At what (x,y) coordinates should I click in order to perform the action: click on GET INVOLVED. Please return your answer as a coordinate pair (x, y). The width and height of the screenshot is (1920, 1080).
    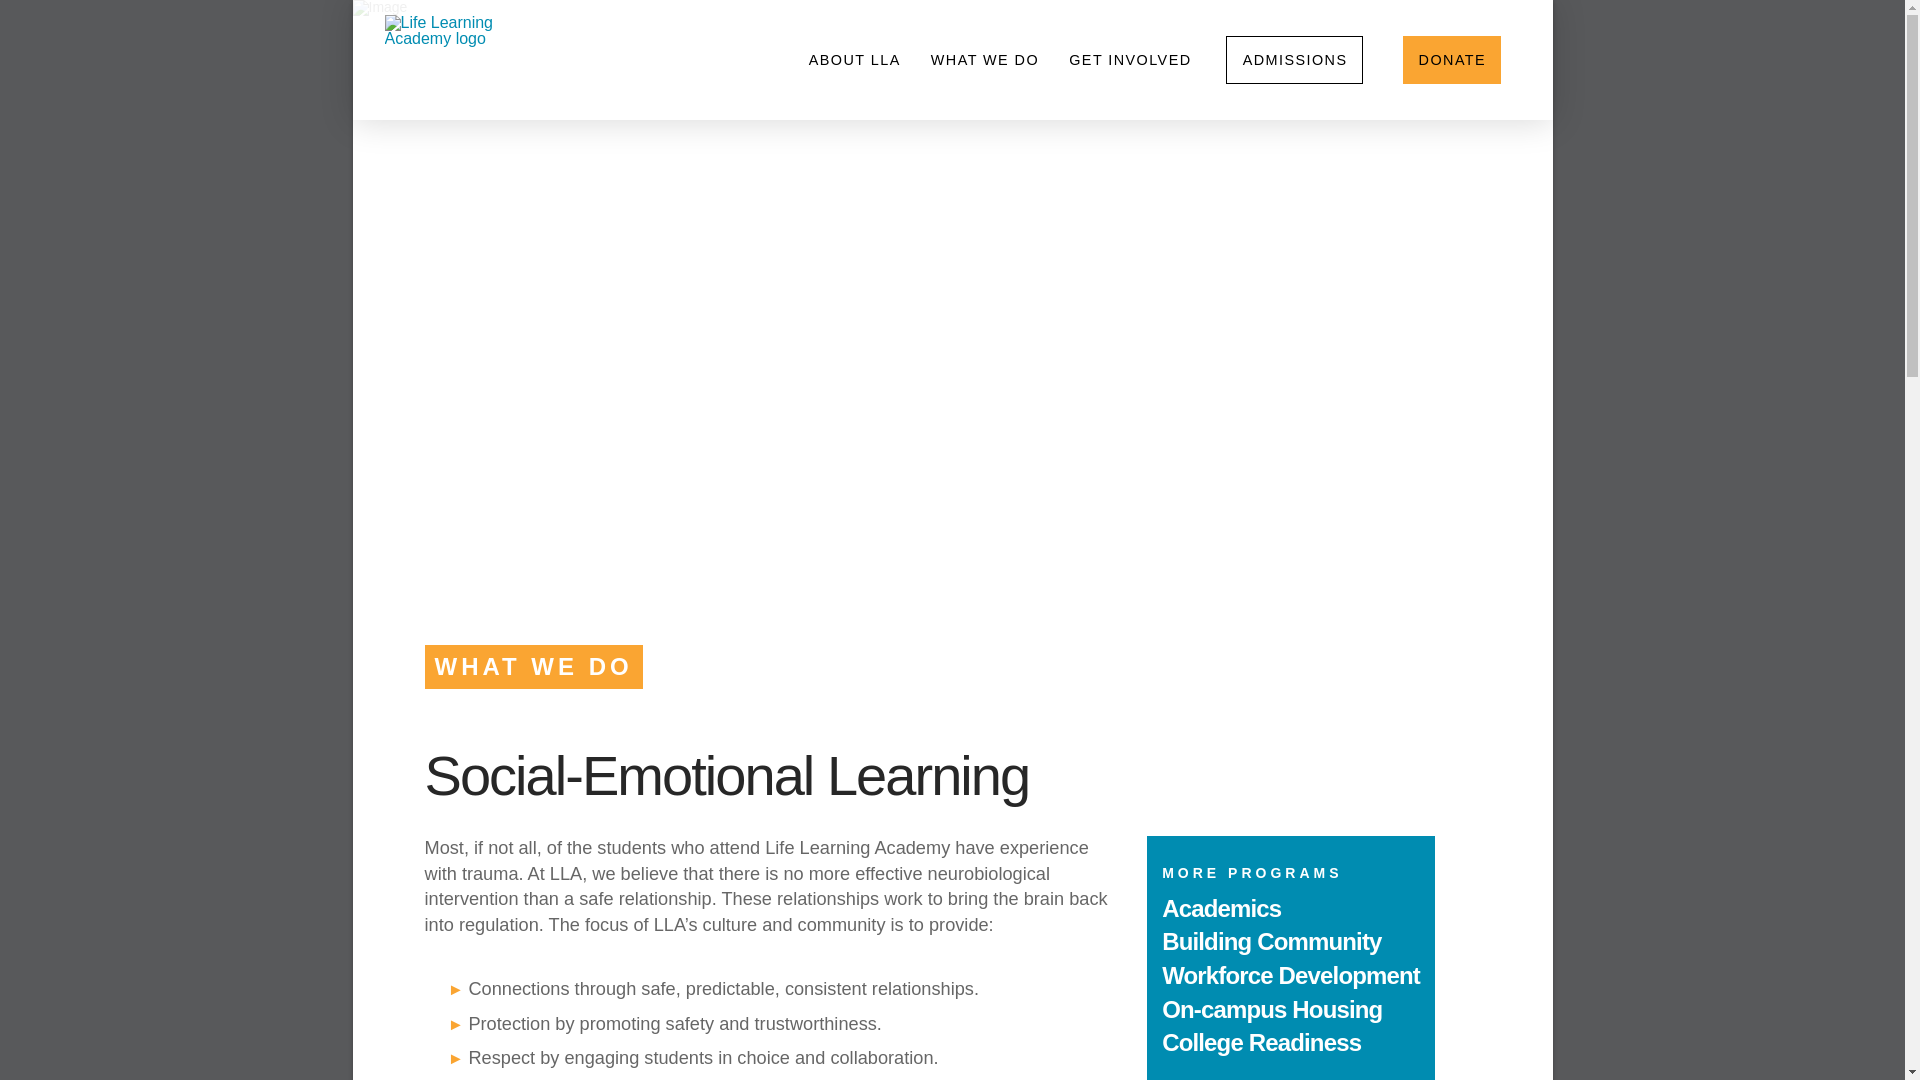
    Looking at the image, I should click on (1128, 60).